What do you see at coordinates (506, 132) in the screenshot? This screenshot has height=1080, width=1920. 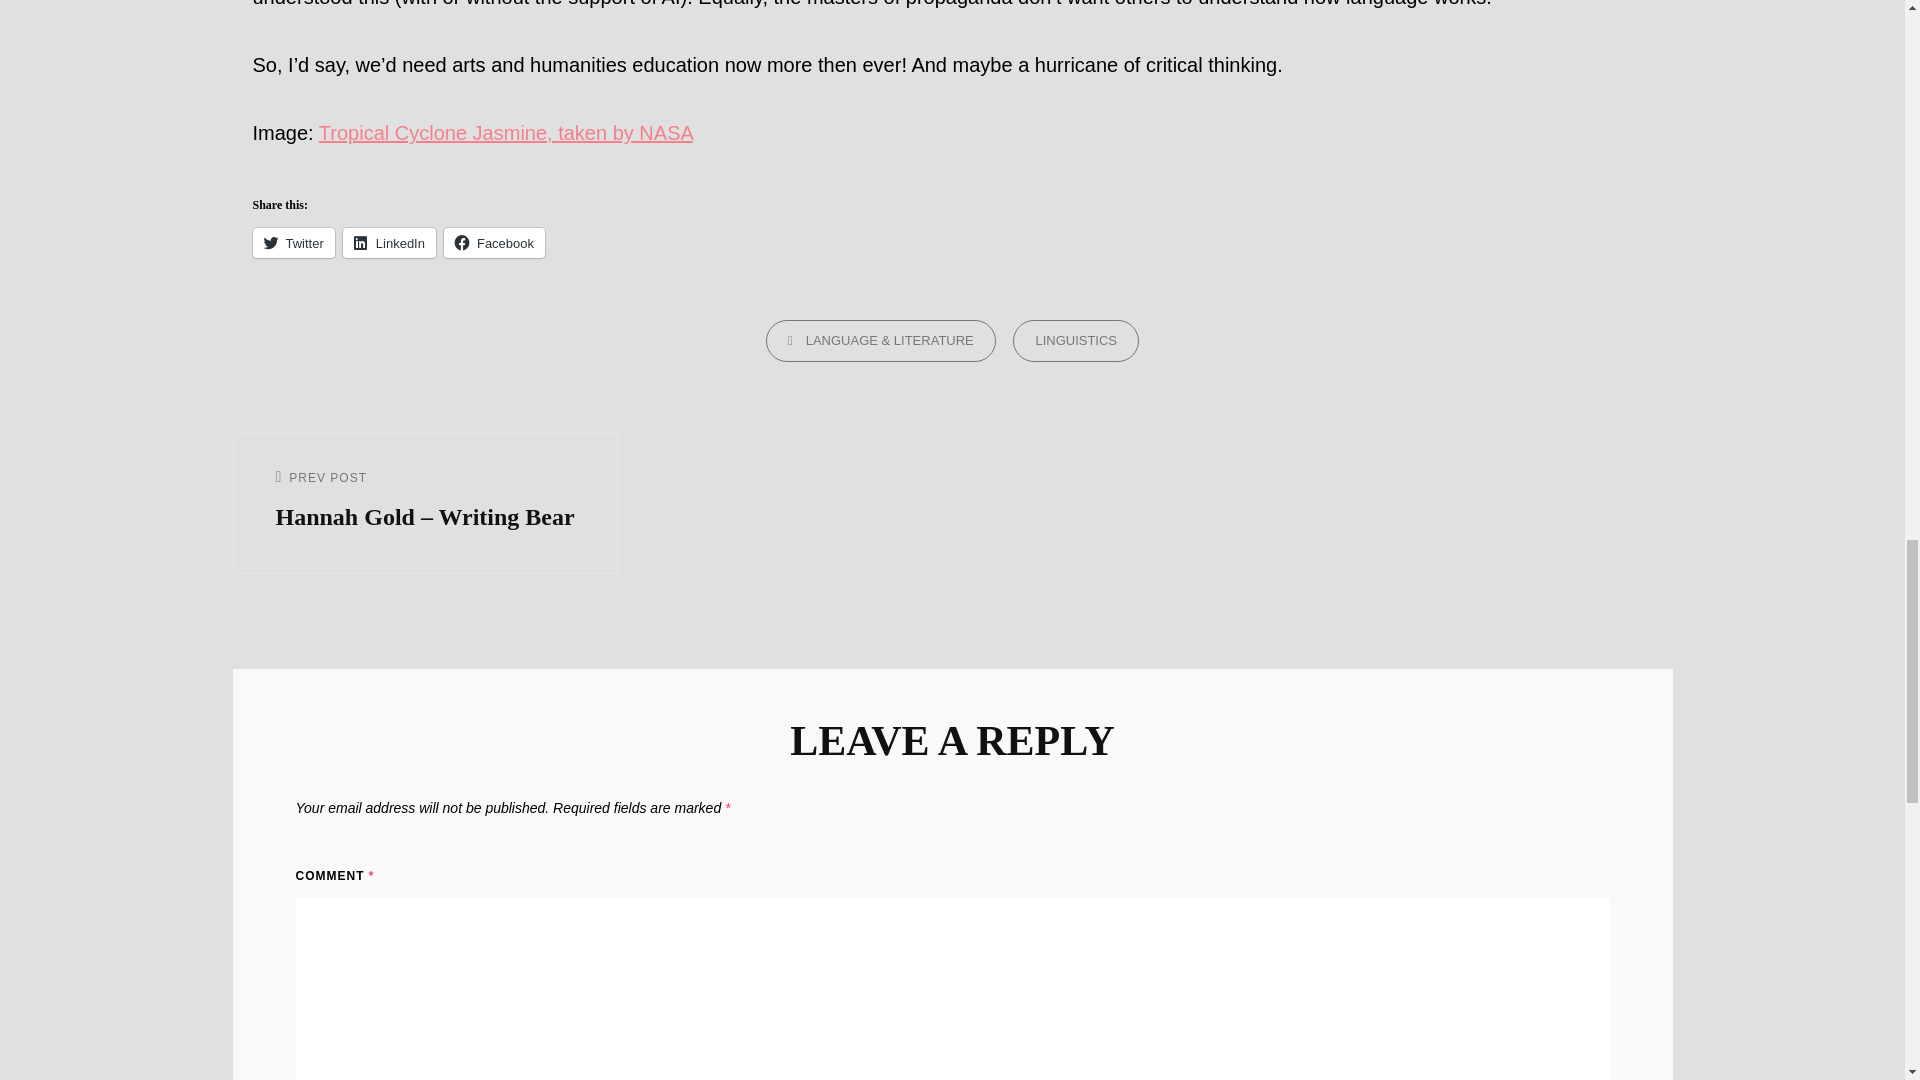 I see `Tropical Cyclone Jasmine, taken by NASA` at bounding box center [506, 132].